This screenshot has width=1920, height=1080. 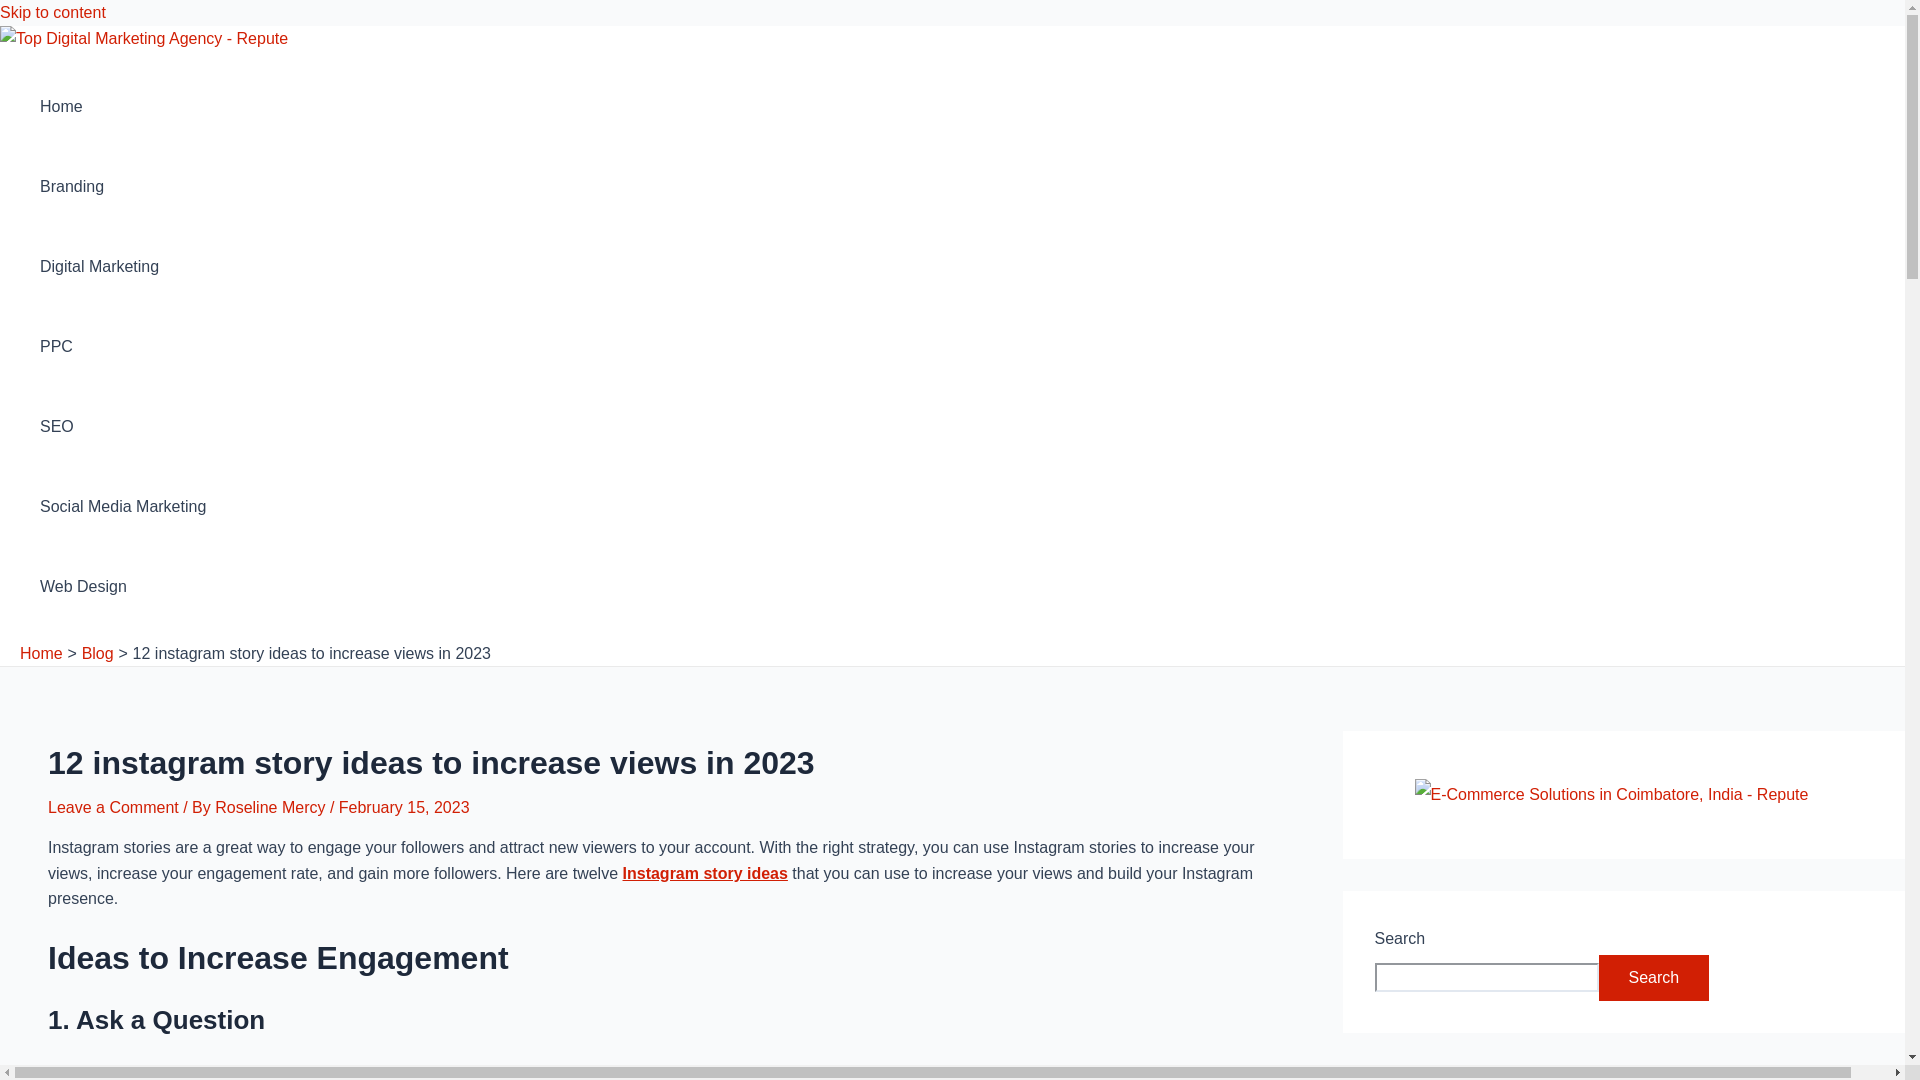 What do you see at coordinates (52, 12) in the screenshot?
I see `Skip to content` at bounding box center [52, 12].